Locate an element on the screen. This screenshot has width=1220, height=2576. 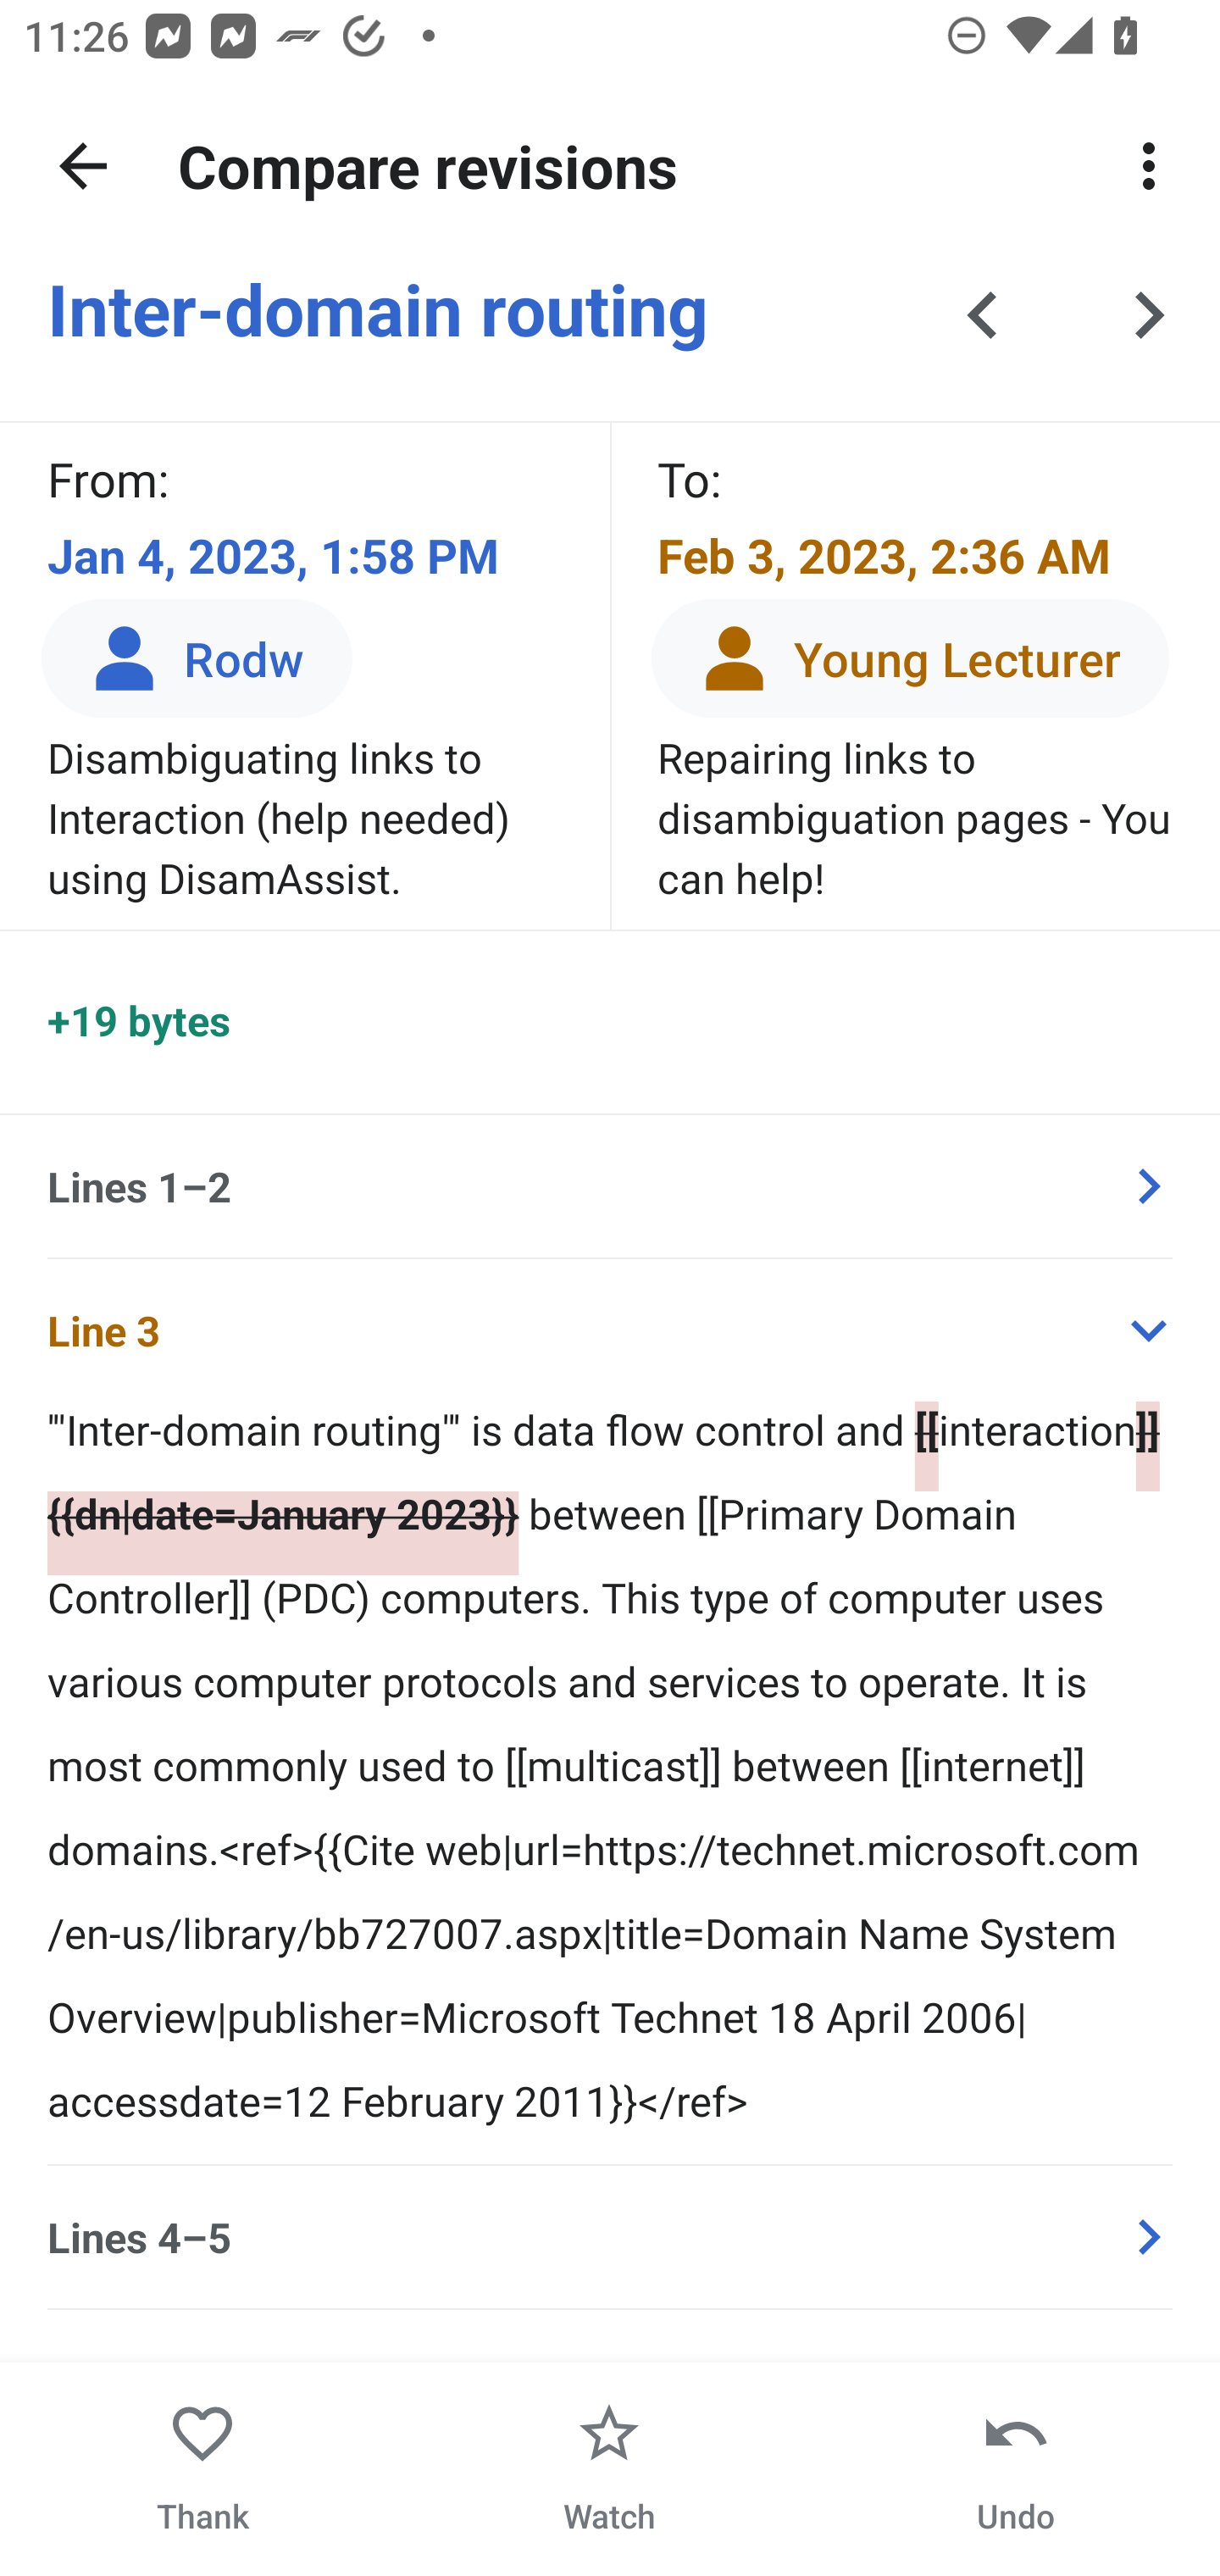
Thank is located at coordinates (203, 2469).